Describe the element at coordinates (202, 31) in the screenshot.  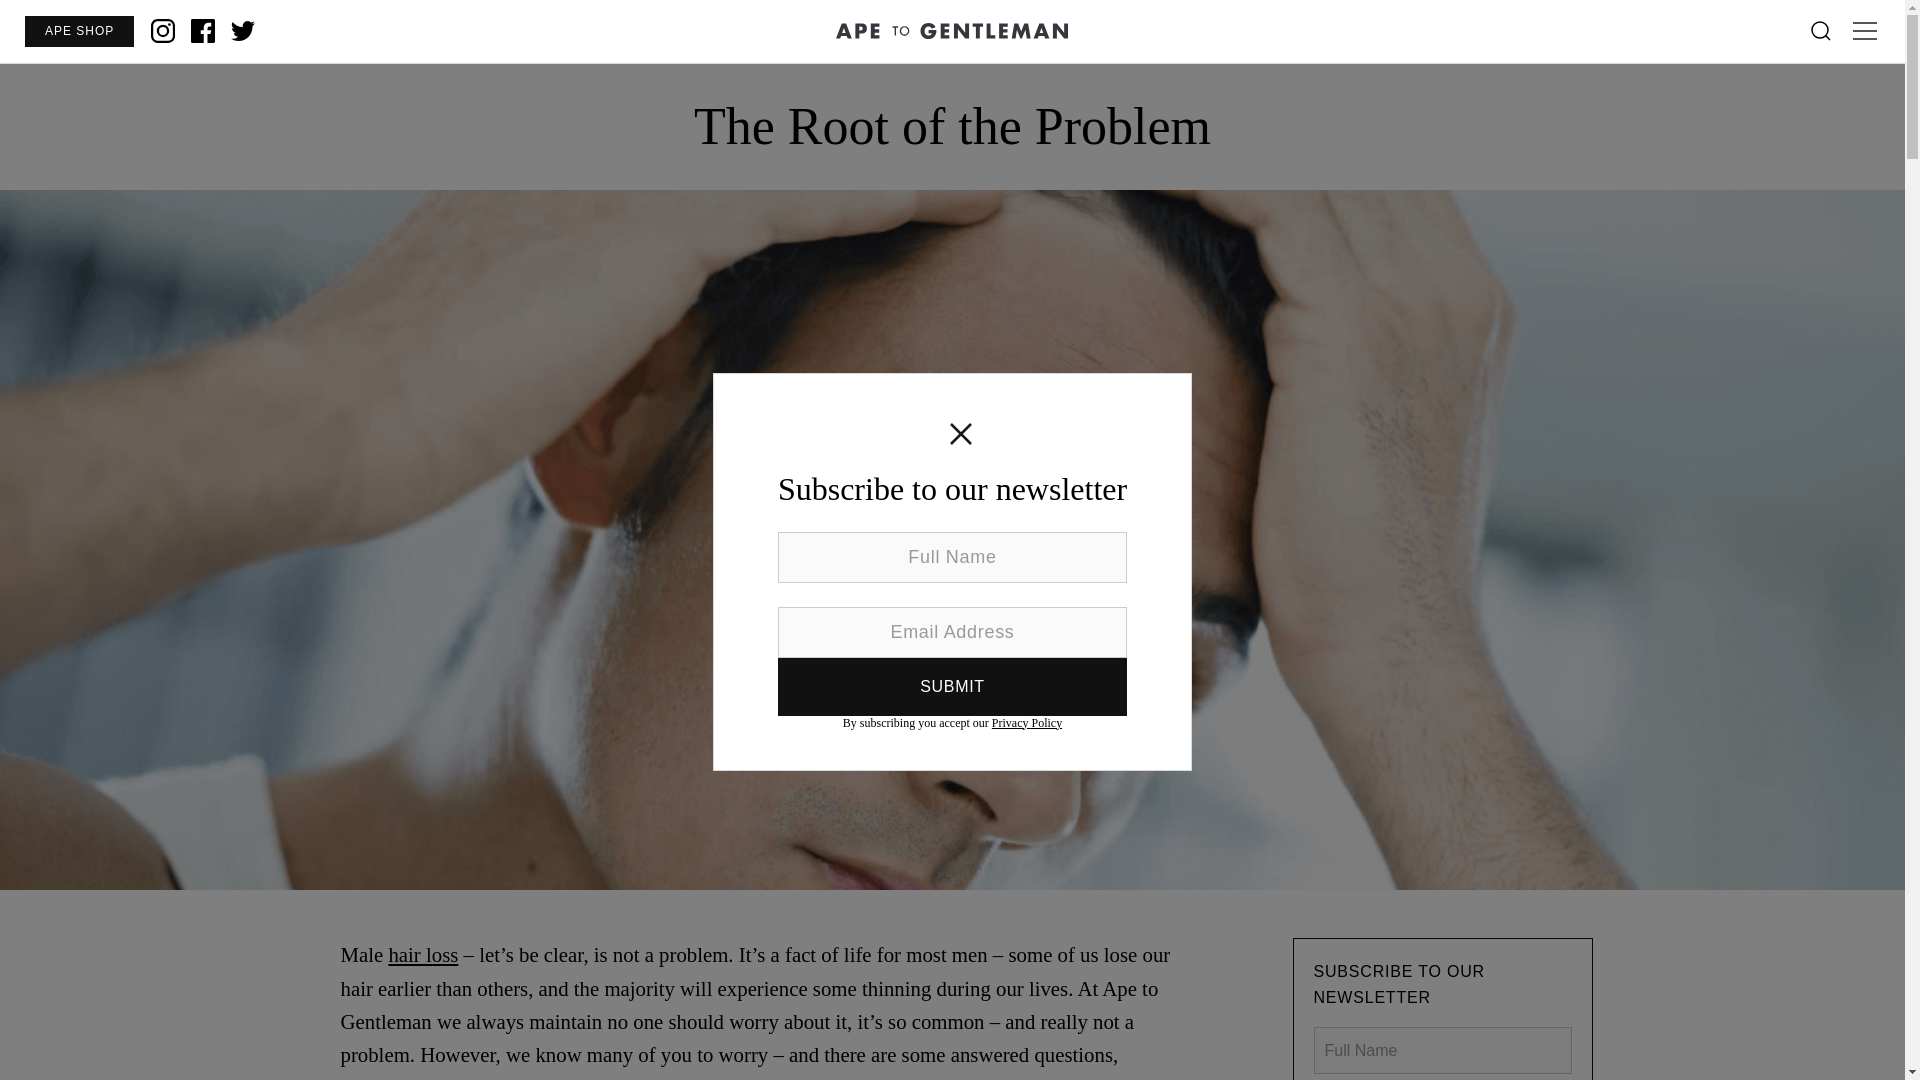
I see `Facebook` at that location.